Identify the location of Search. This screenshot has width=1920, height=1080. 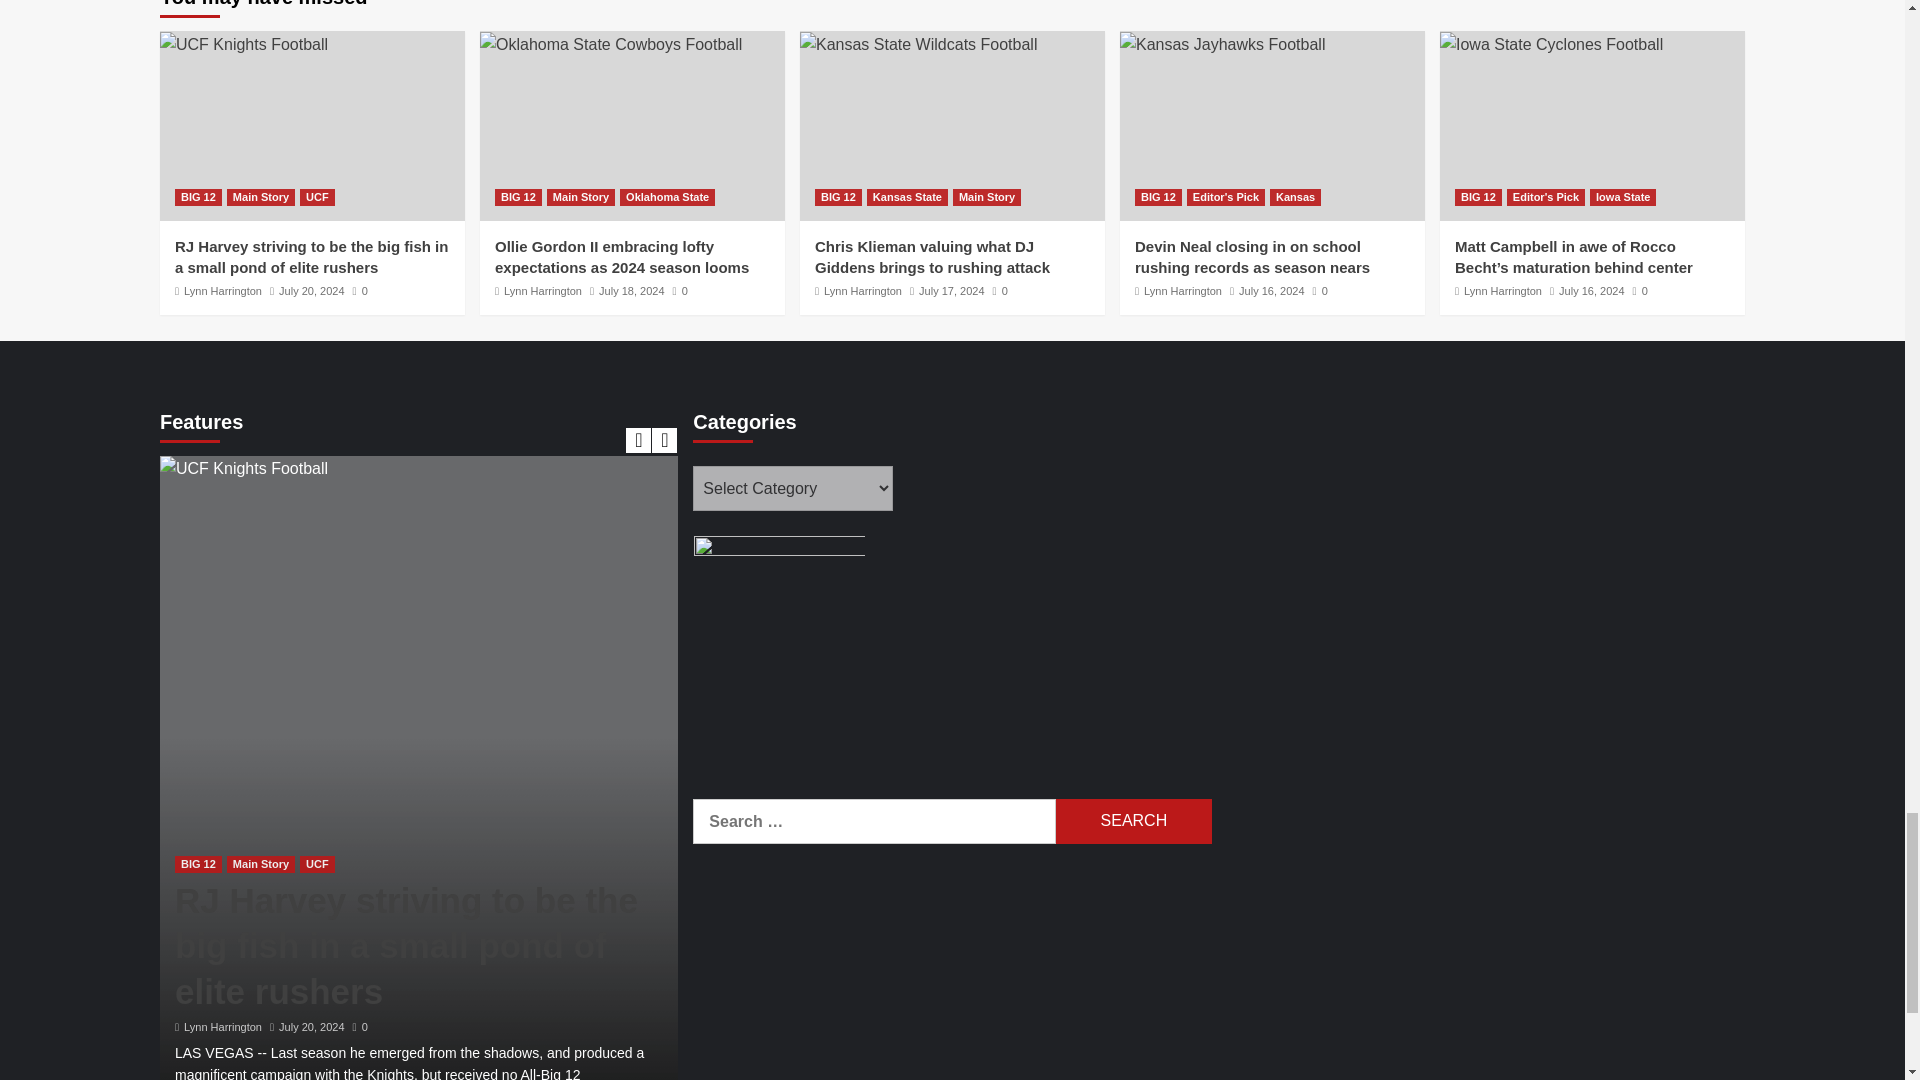
(1134, 821).